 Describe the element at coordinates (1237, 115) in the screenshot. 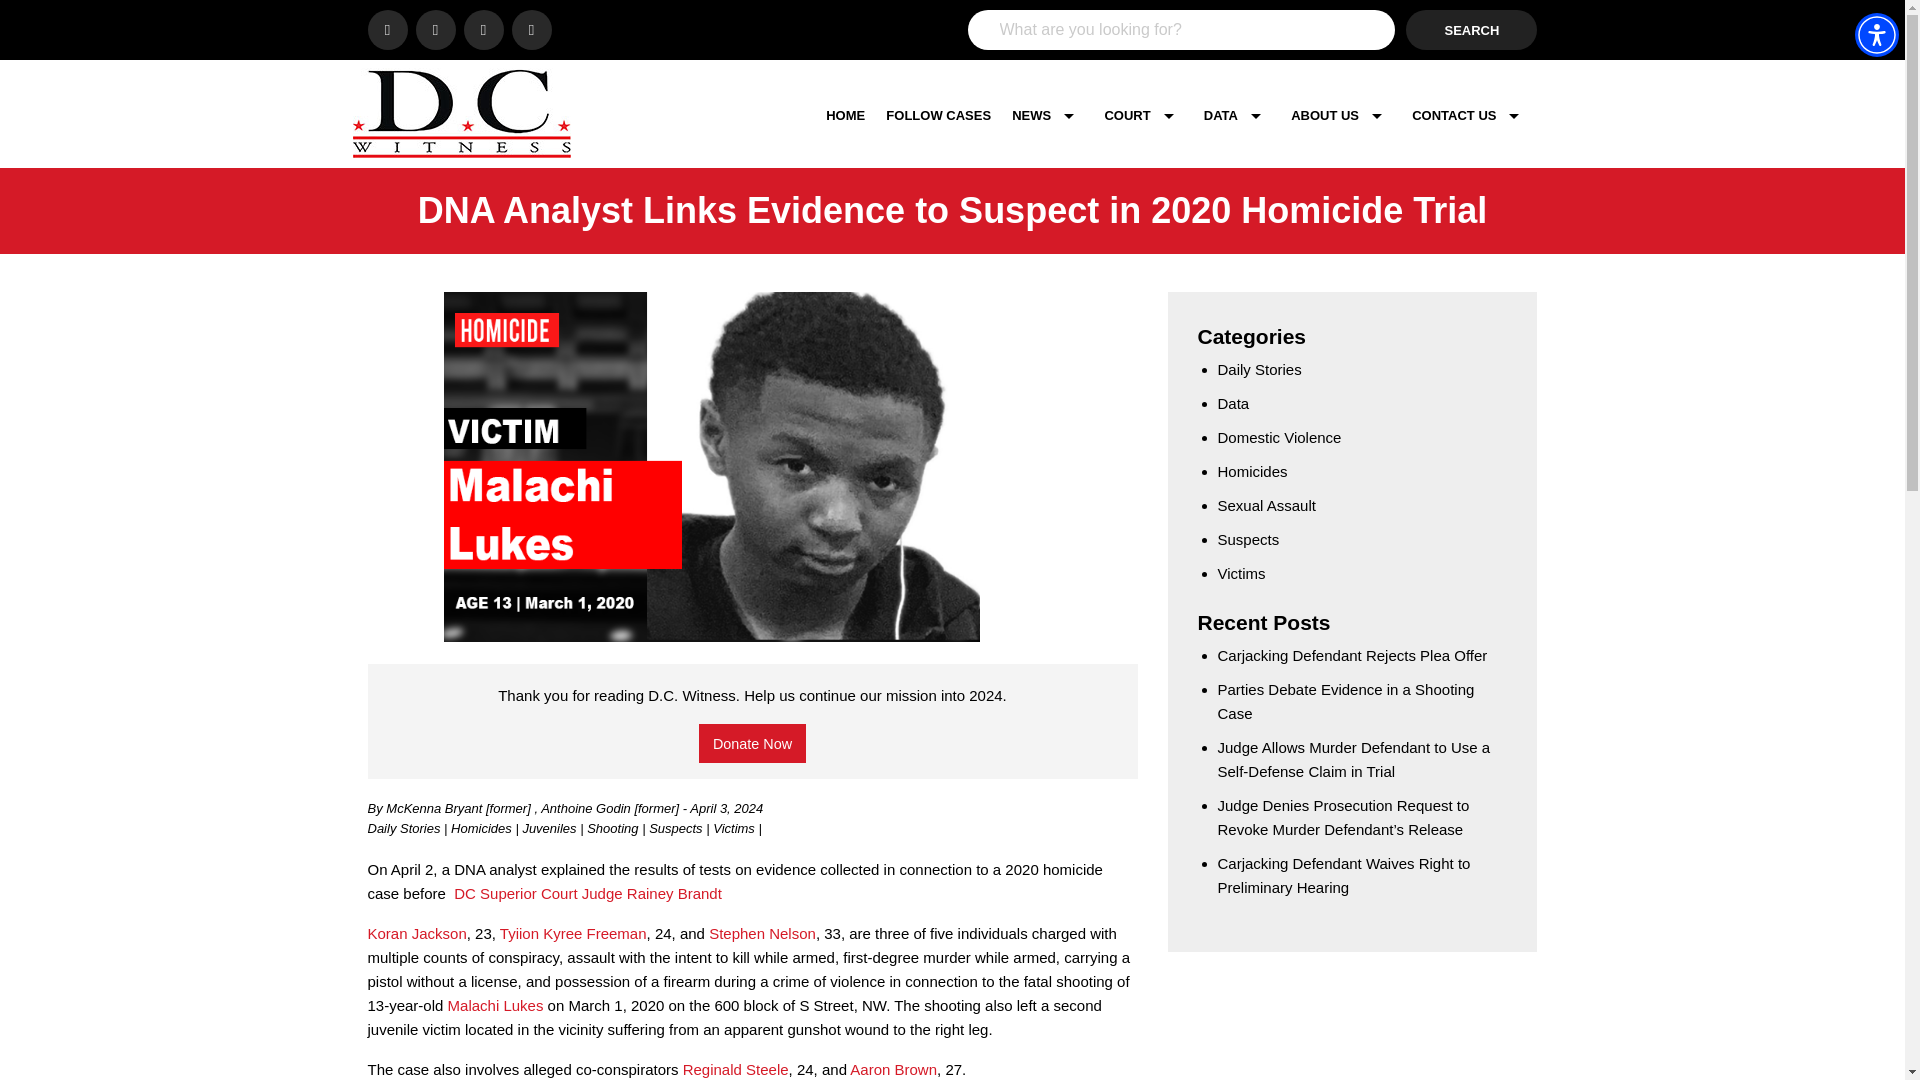

I see `DATA` at that location.